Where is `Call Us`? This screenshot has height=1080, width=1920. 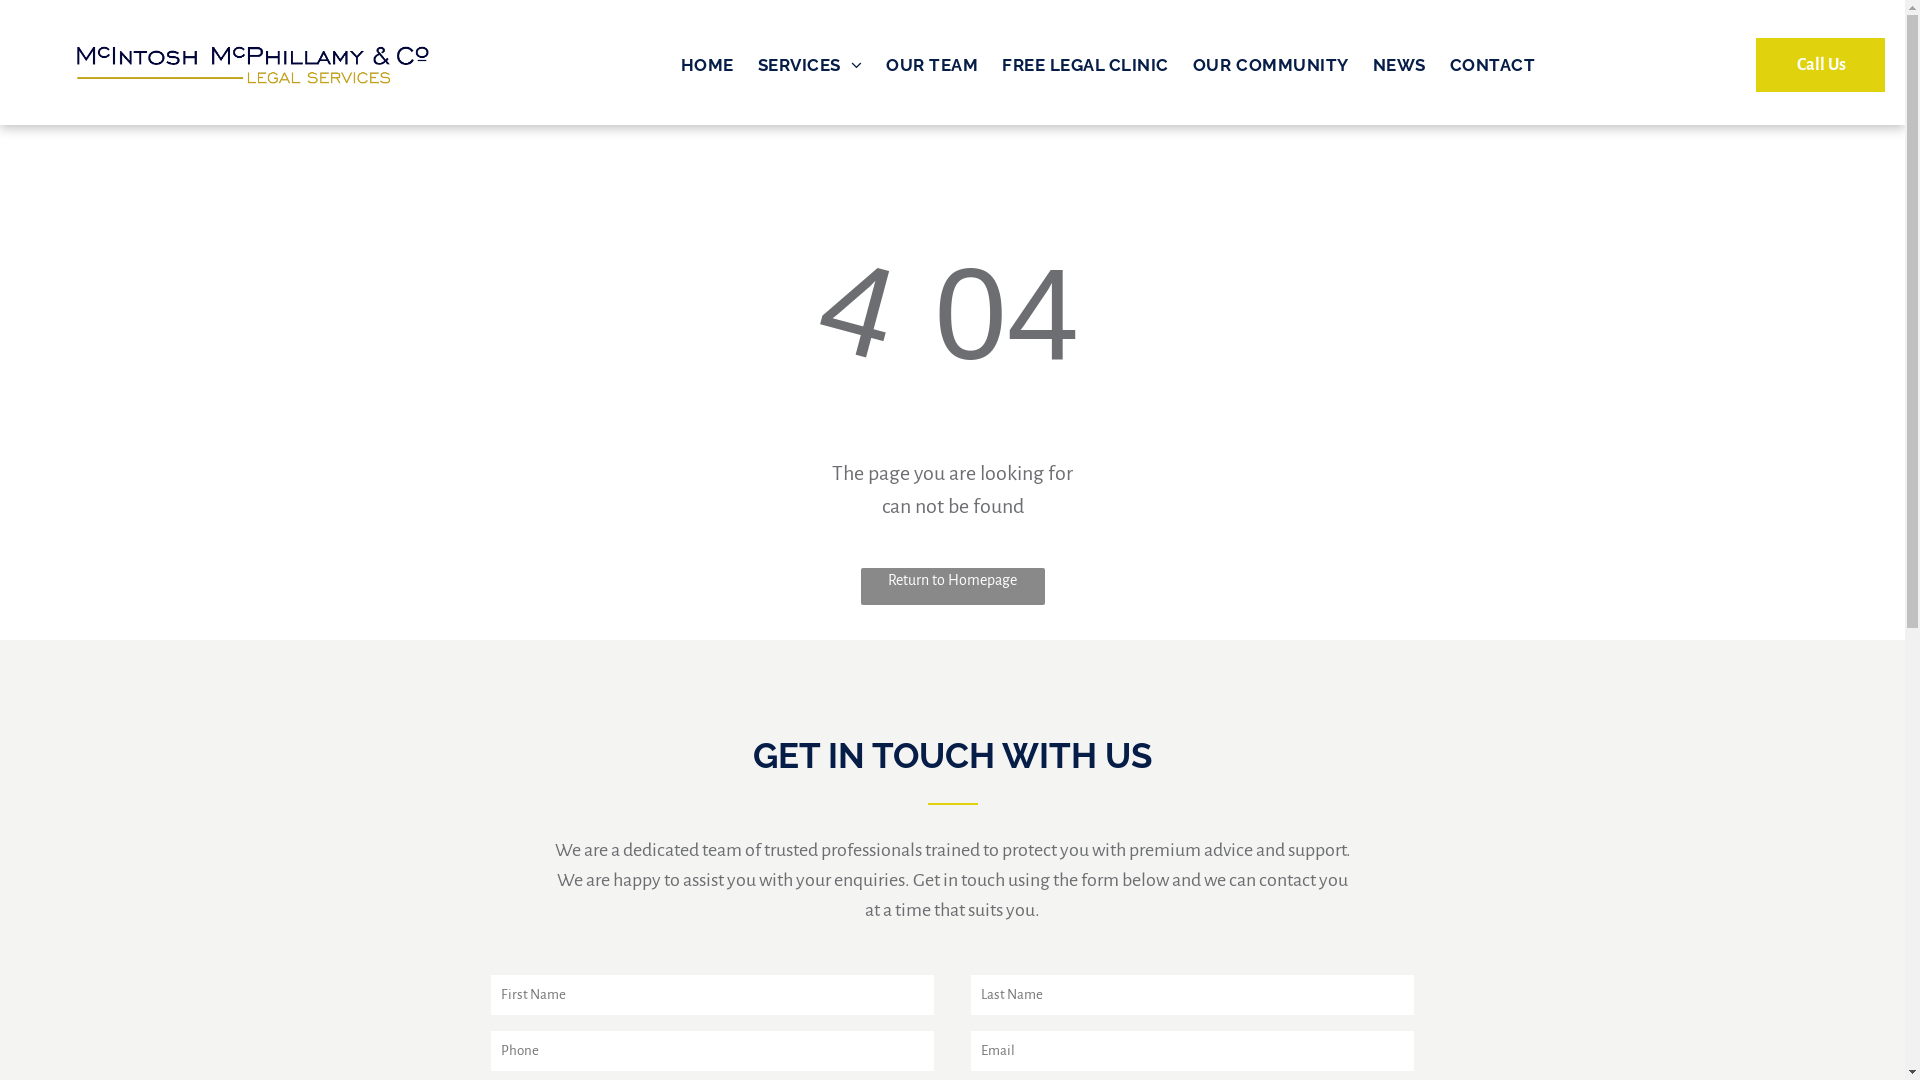
Call Us is located at coordinates (1820, 65).